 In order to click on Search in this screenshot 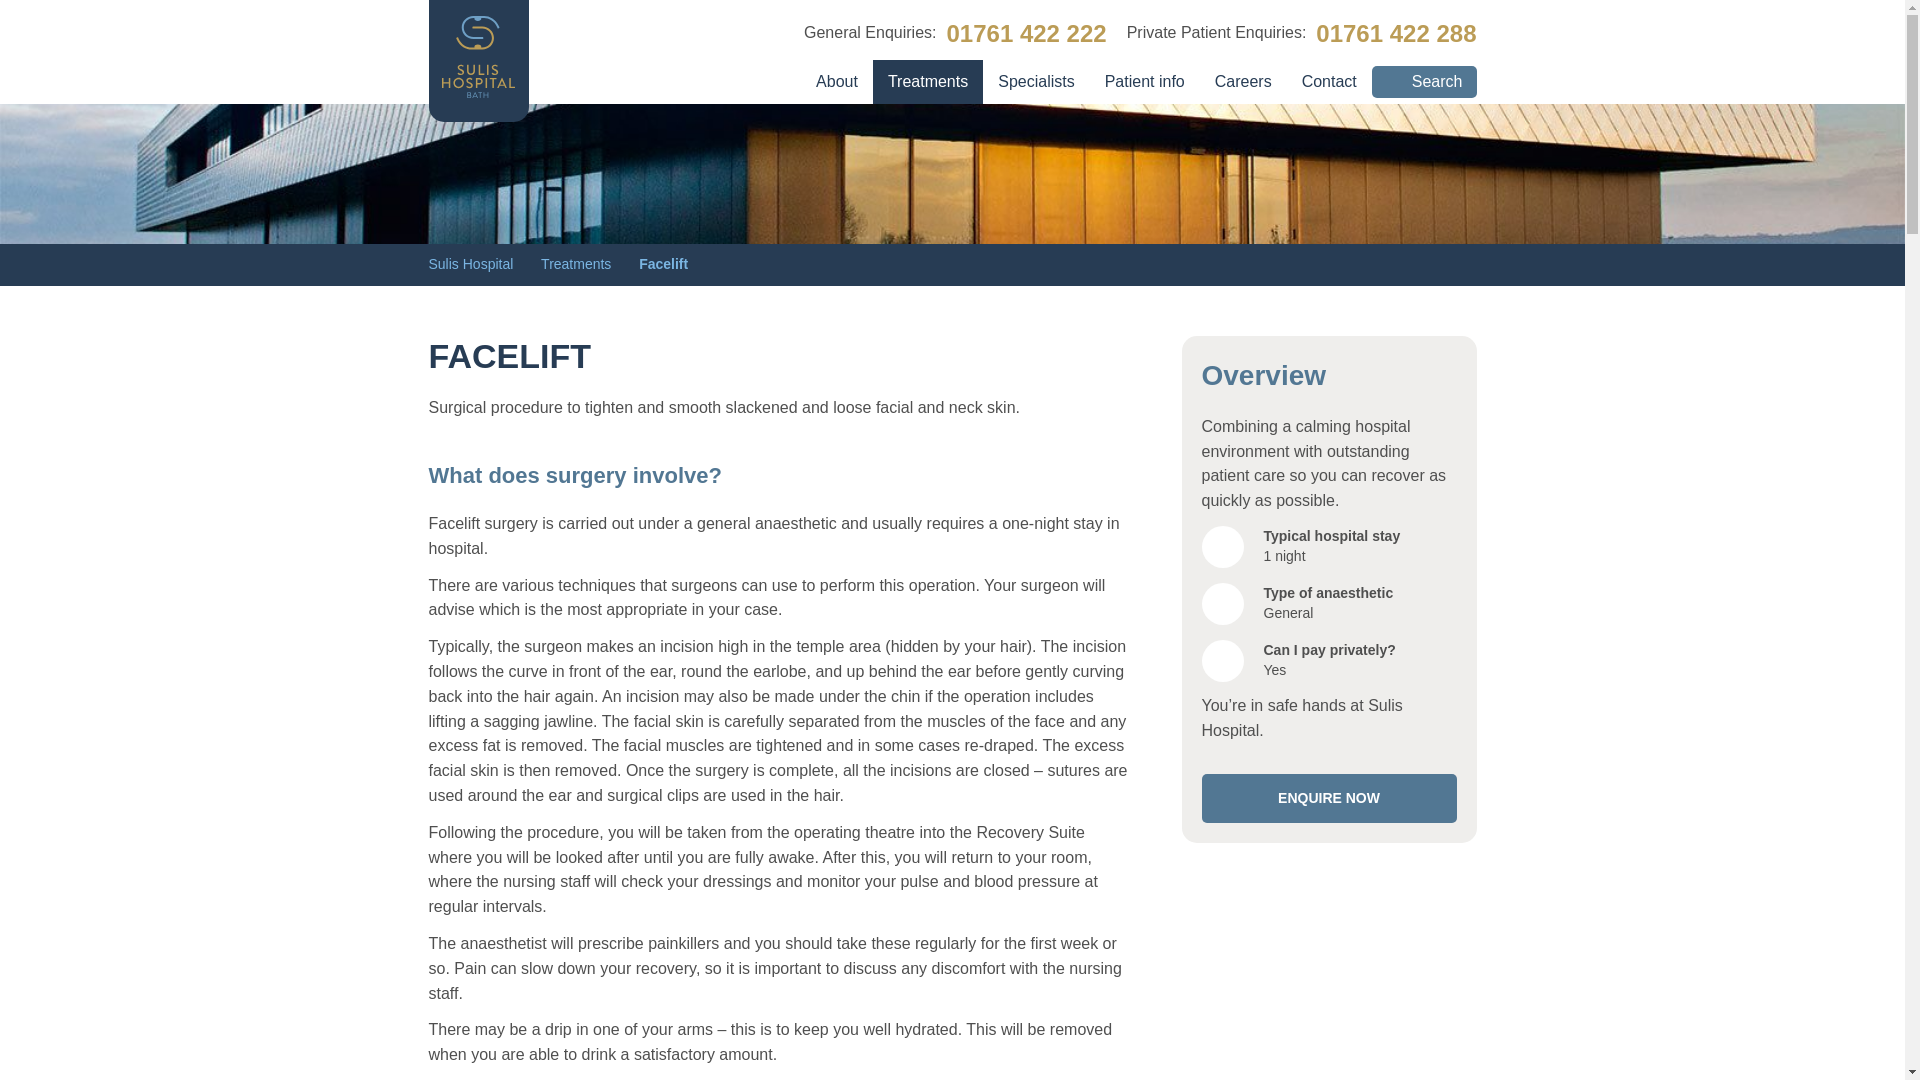, I will do `click(1424, 82)`.